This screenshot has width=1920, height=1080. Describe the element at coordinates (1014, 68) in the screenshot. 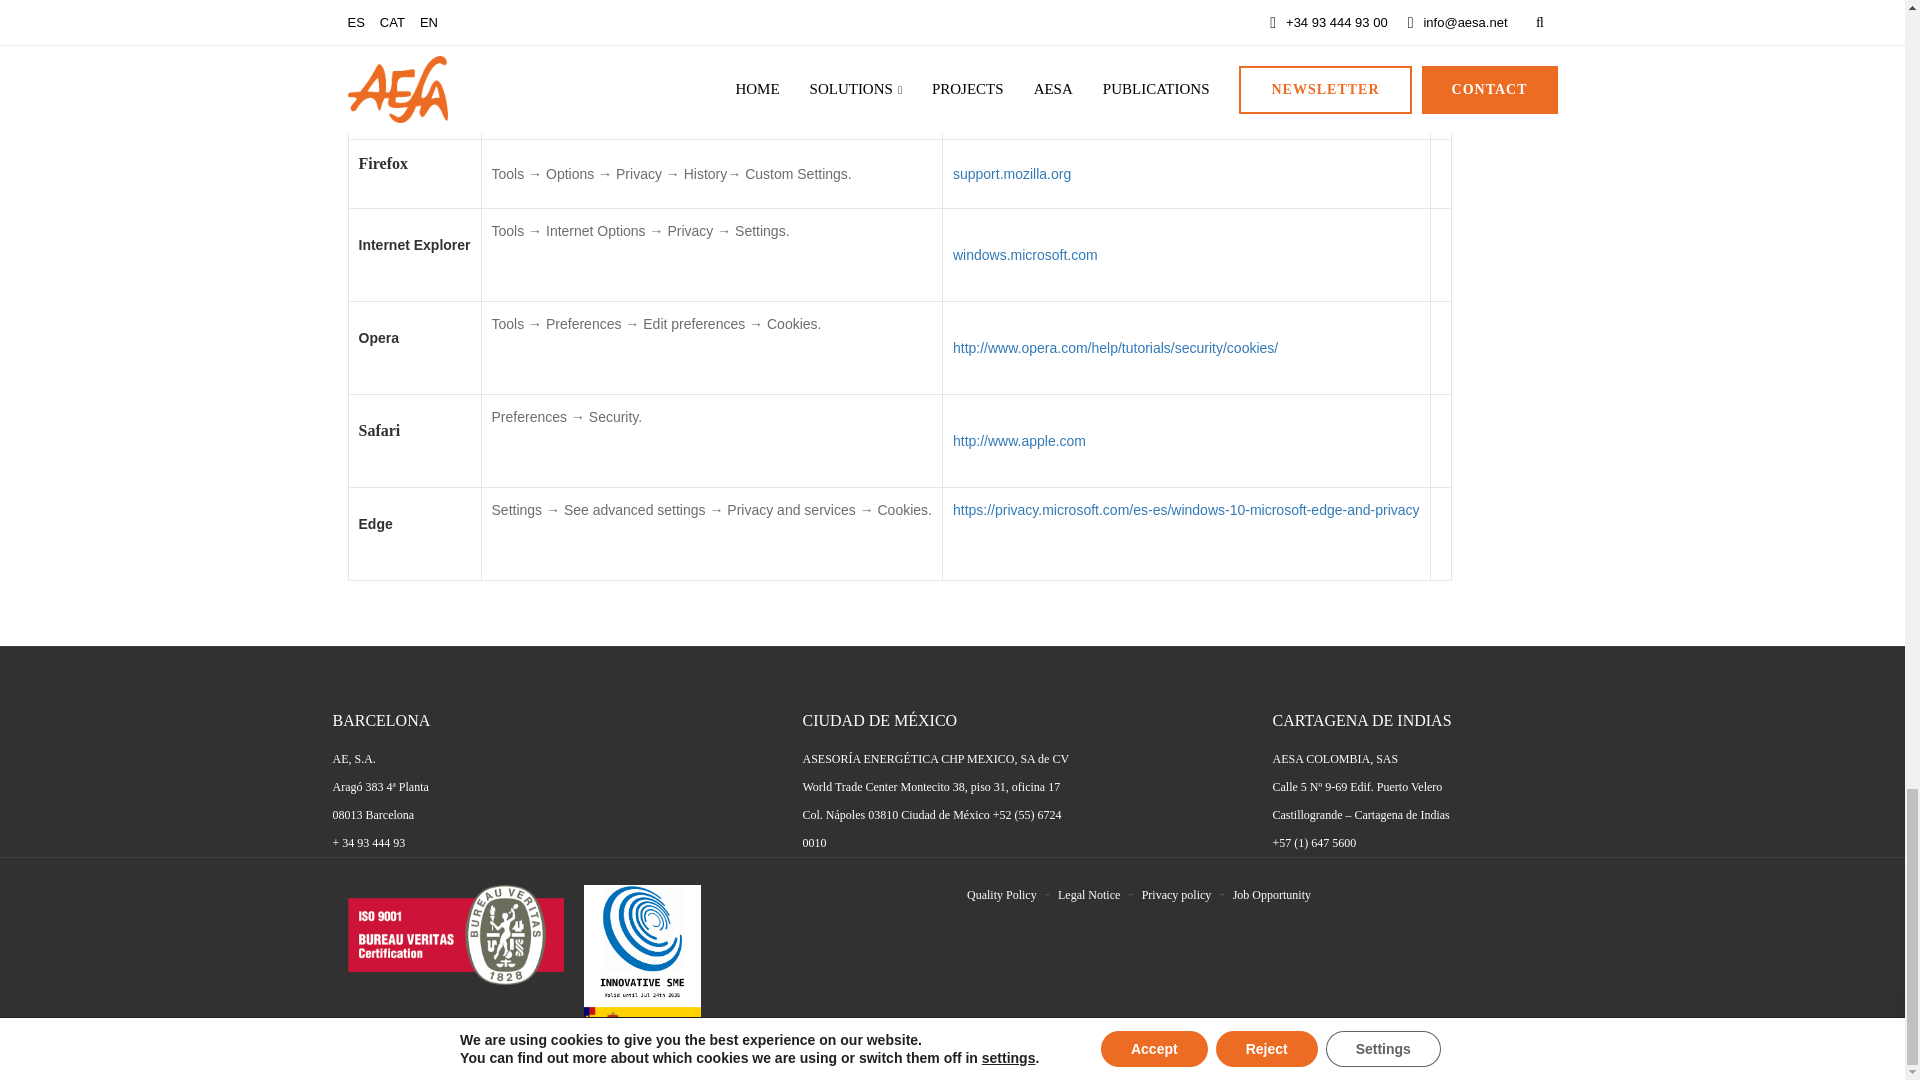

I see `support.google.com` at that location.